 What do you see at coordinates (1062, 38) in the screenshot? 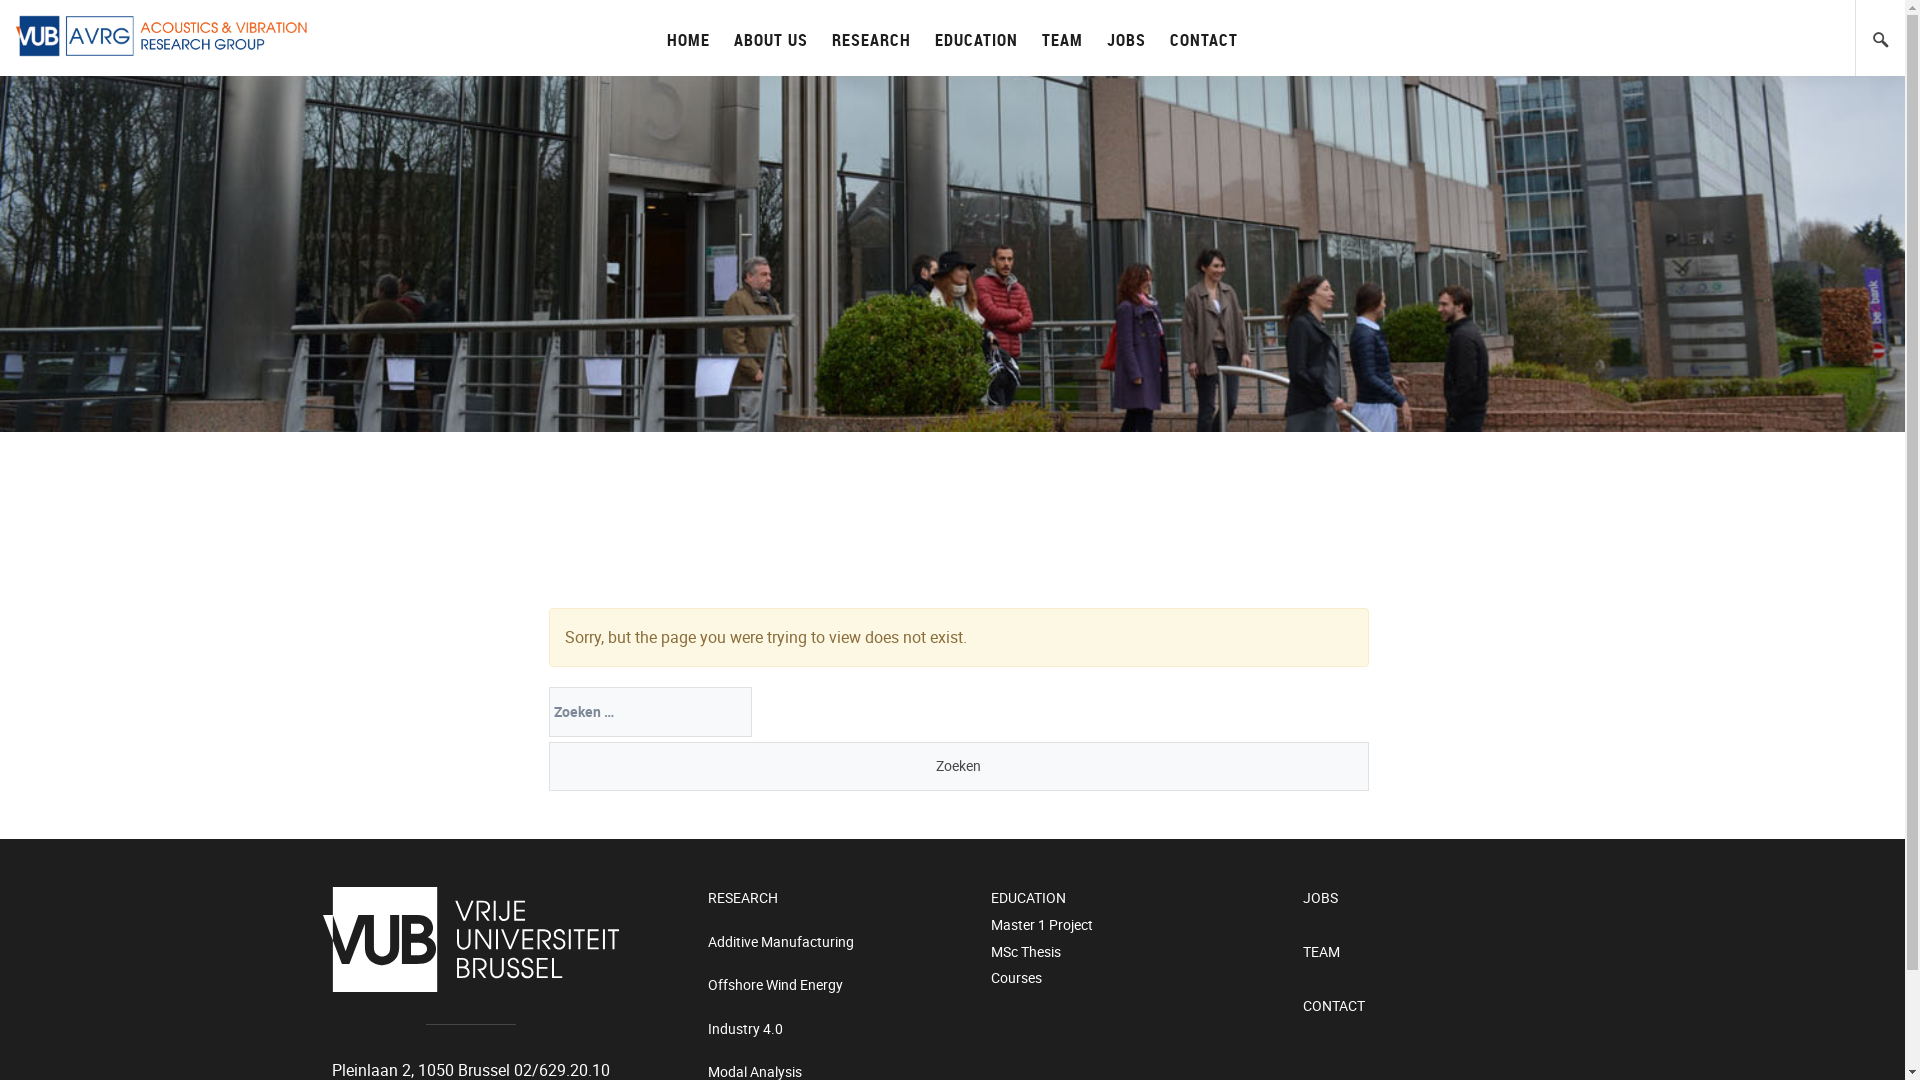
I see `TEAM` at bounding box center [1062, 38].